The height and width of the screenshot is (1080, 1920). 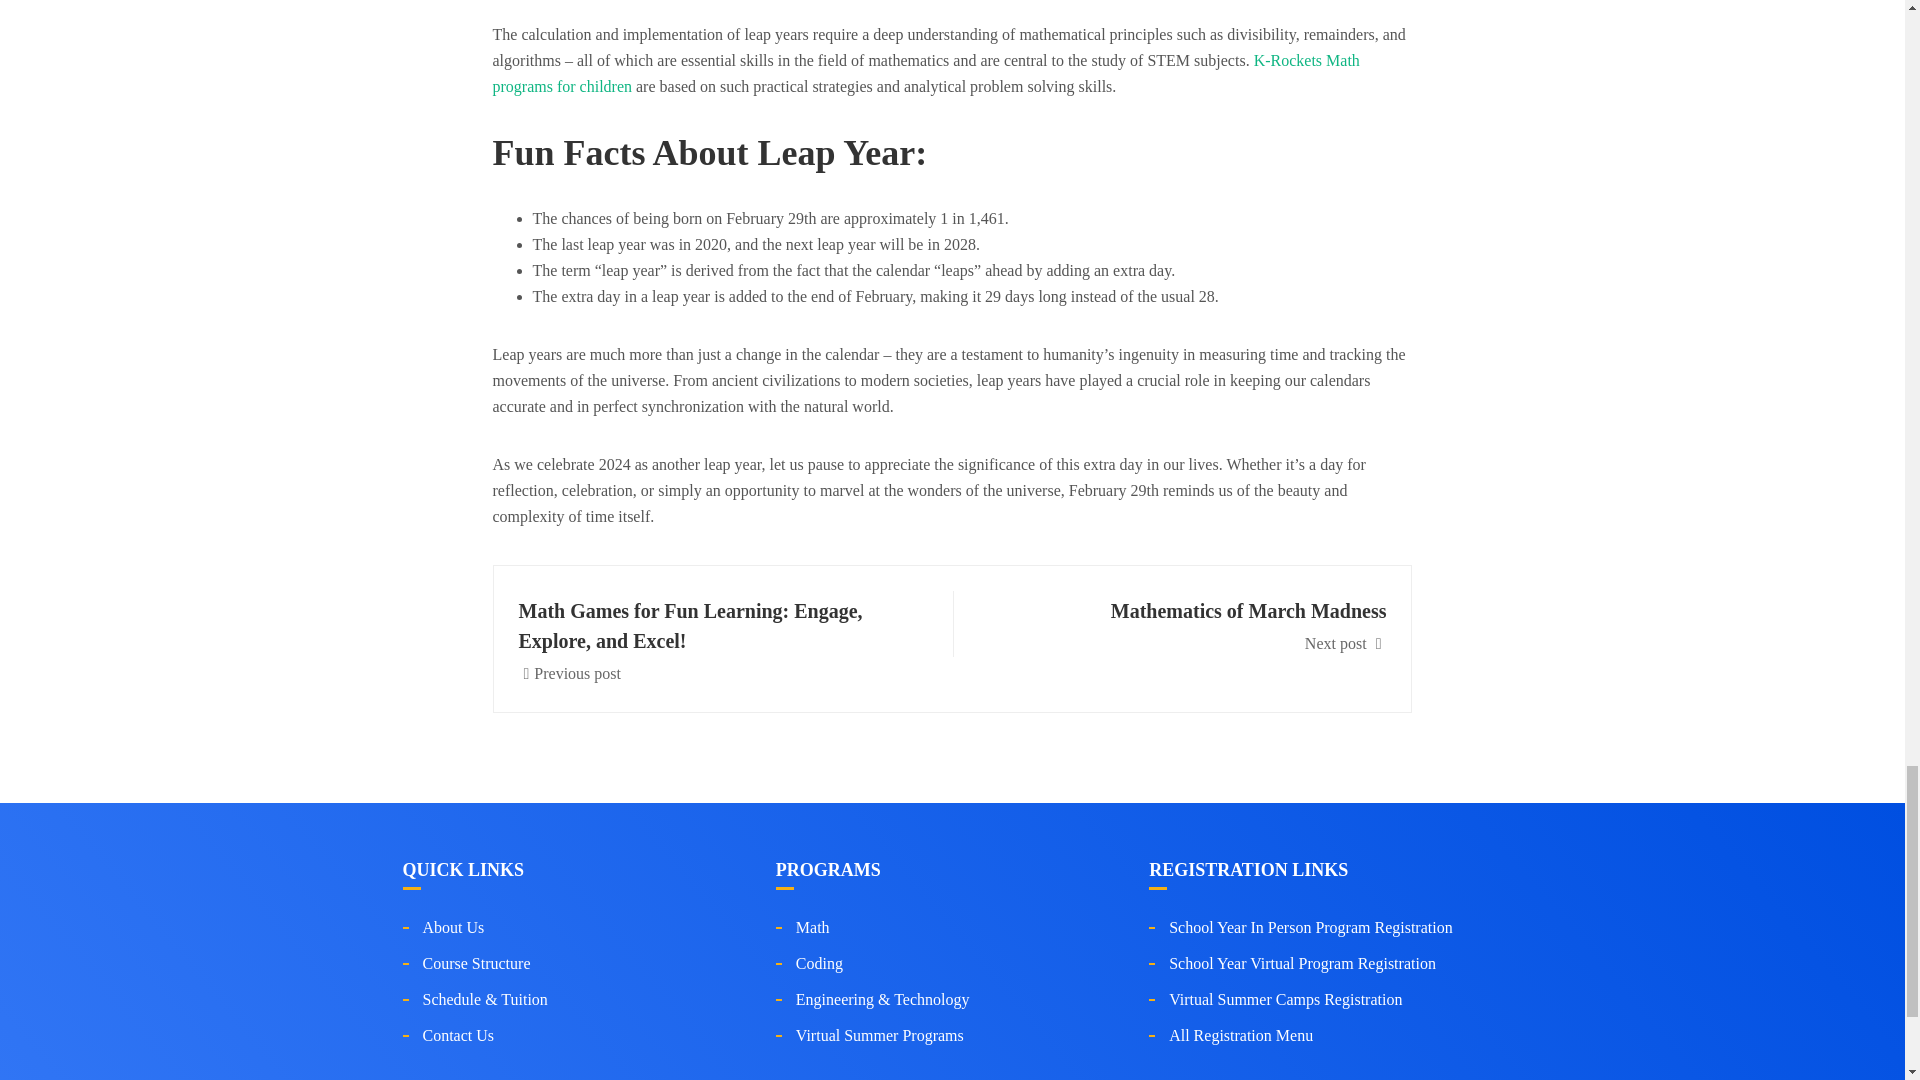 What do you see at coordinates (476, 963) in the screenshot?
I see `About Us` at bounding box center [476, 963].